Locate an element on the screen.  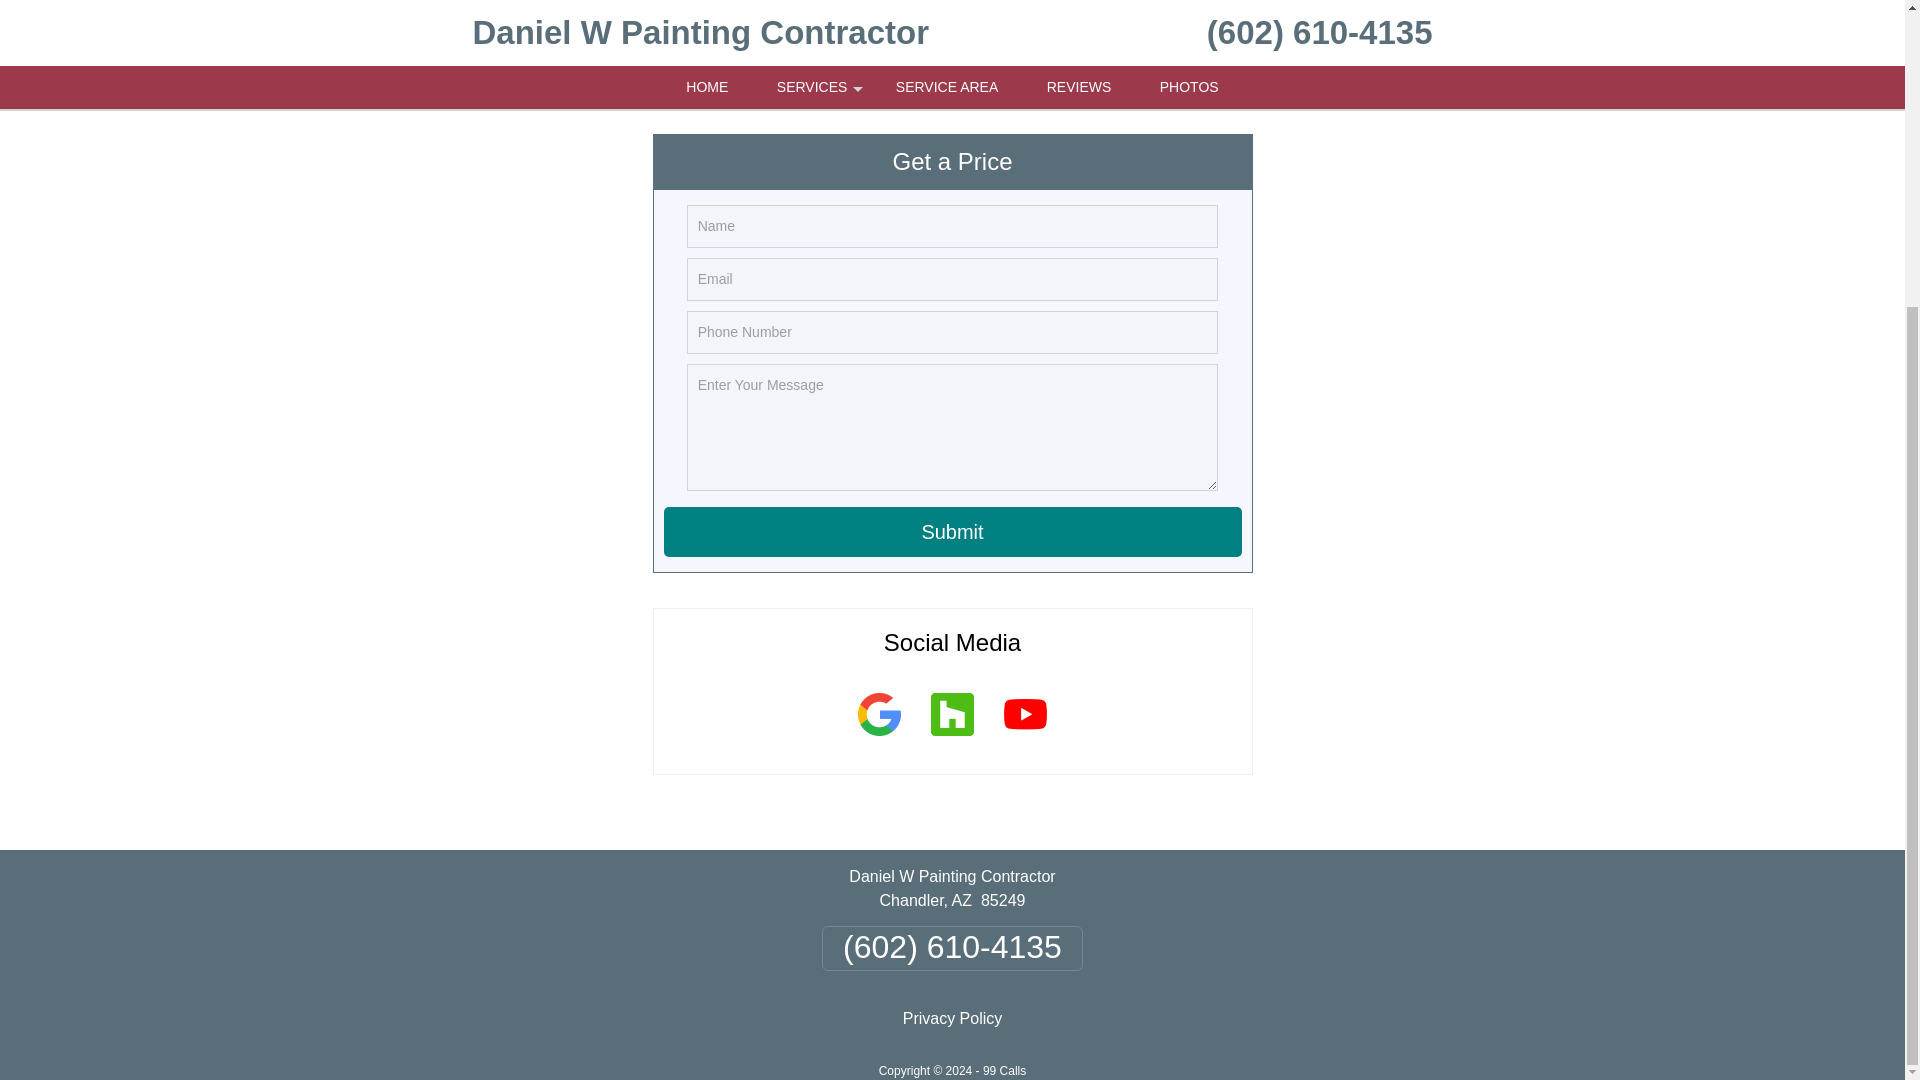
YouTube is located at coordinates (1024, 738).